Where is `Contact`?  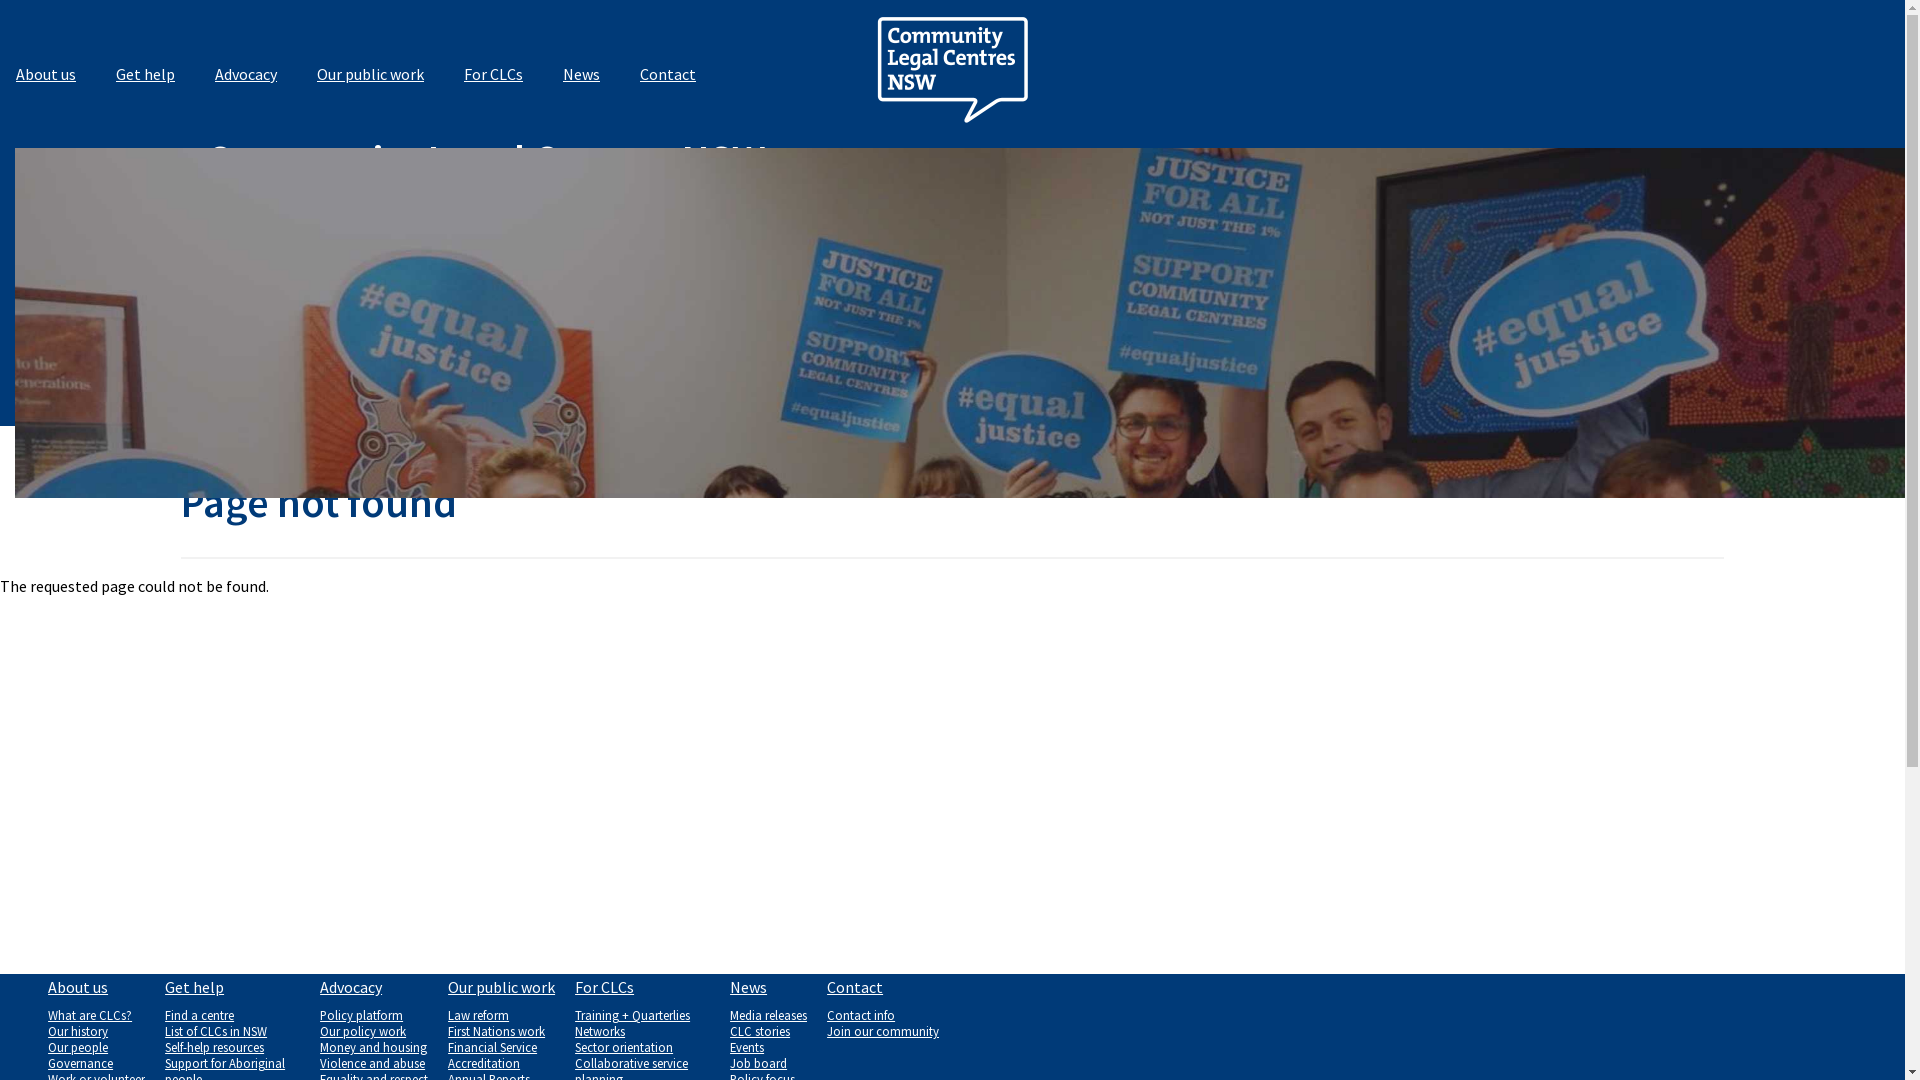
Contact is located at coordinates (883, 992).